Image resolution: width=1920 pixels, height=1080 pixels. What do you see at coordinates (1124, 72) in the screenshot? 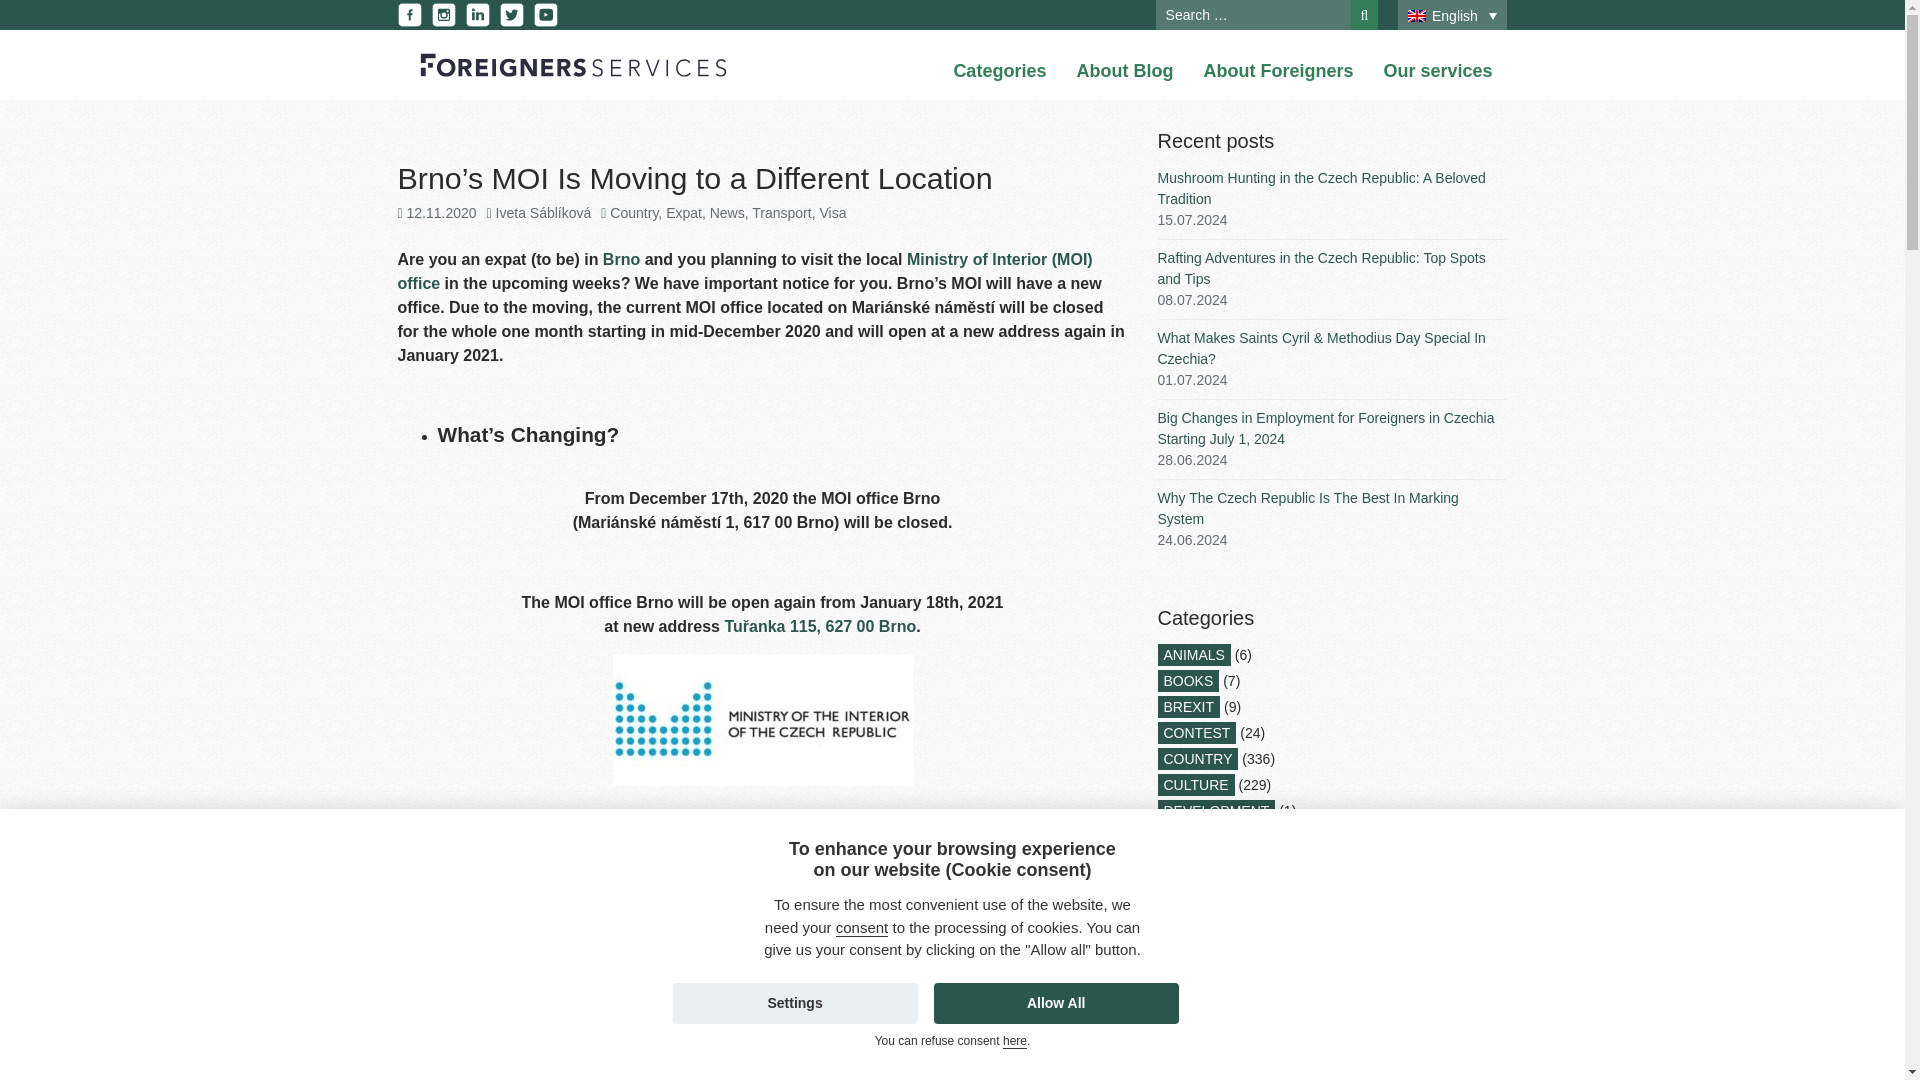
I see `About Blog` at bounding box center [1124, 72].